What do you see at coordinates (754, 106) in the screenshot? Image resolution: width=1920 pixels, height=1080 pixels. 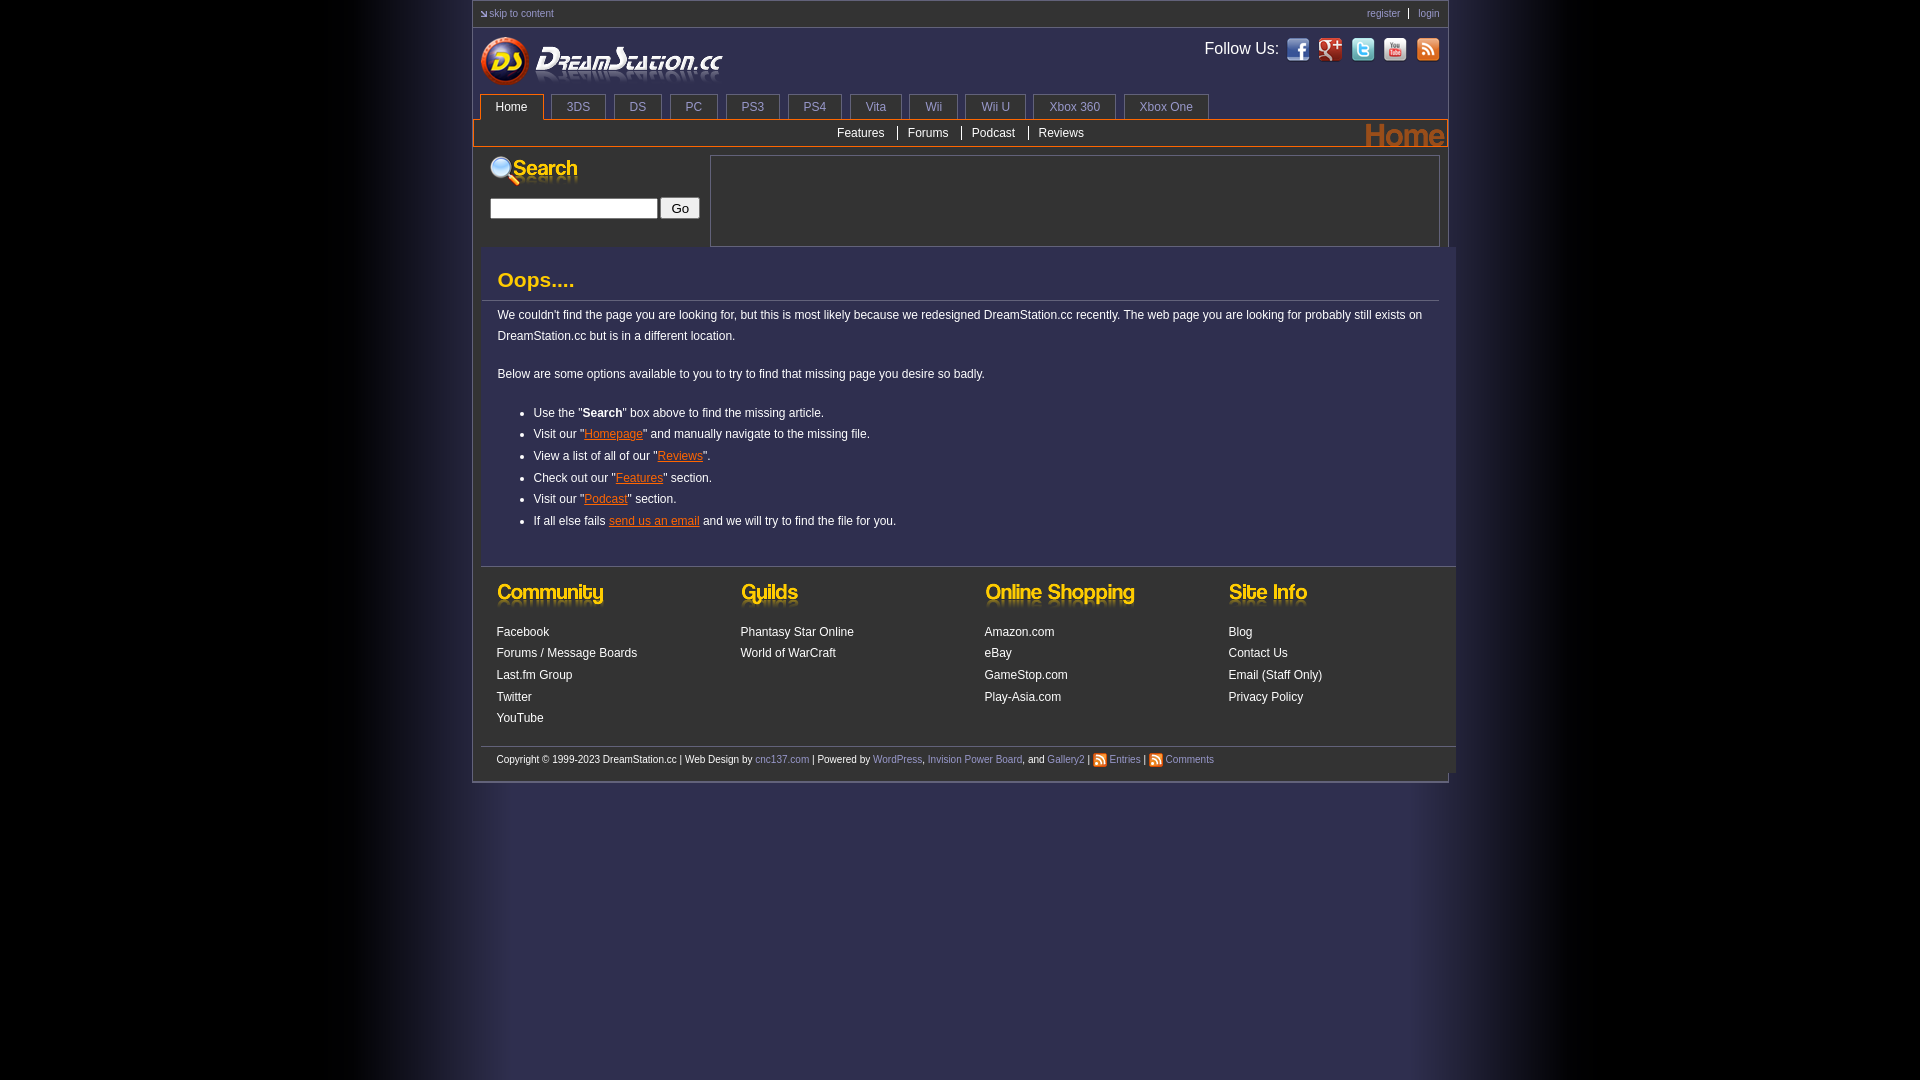 I see `PS3` at bounding box center [754, 106].